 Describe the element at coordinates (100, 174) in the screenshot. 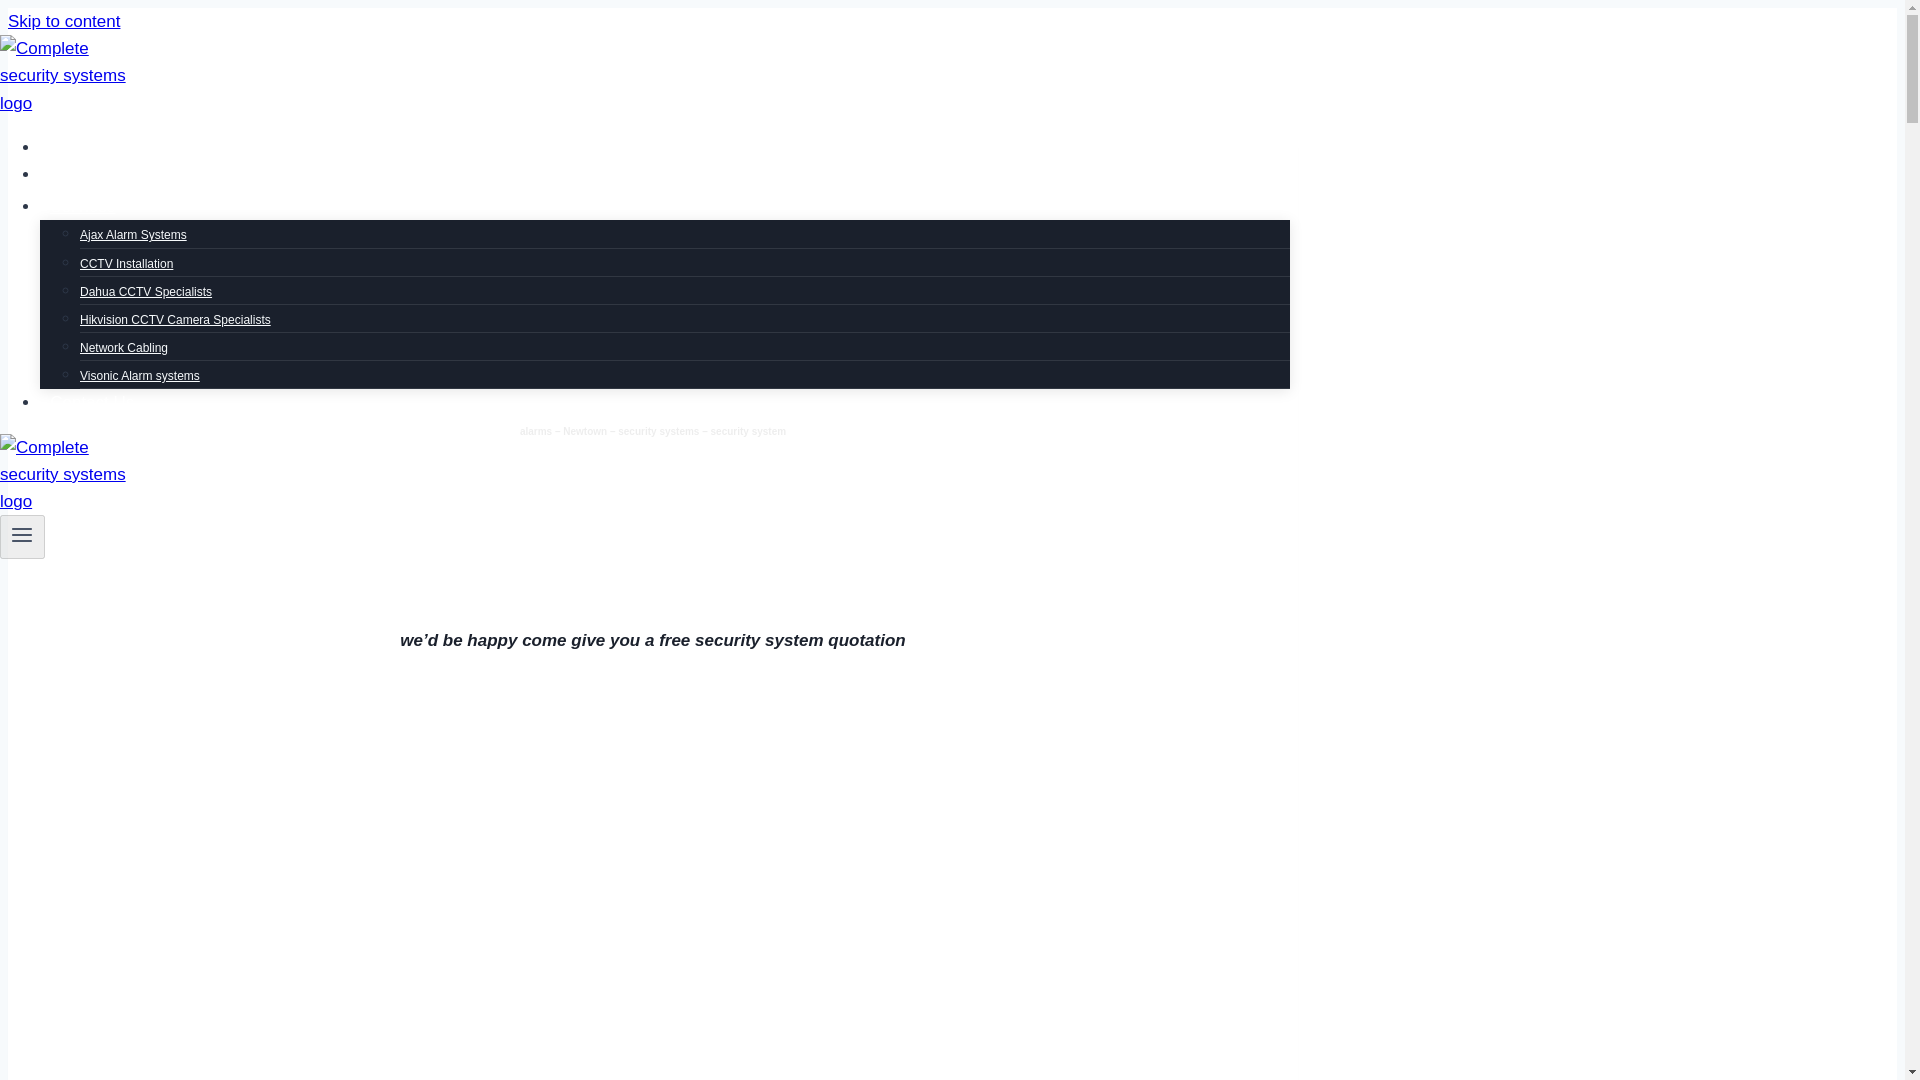

I see `About Alarm installations` at that location.